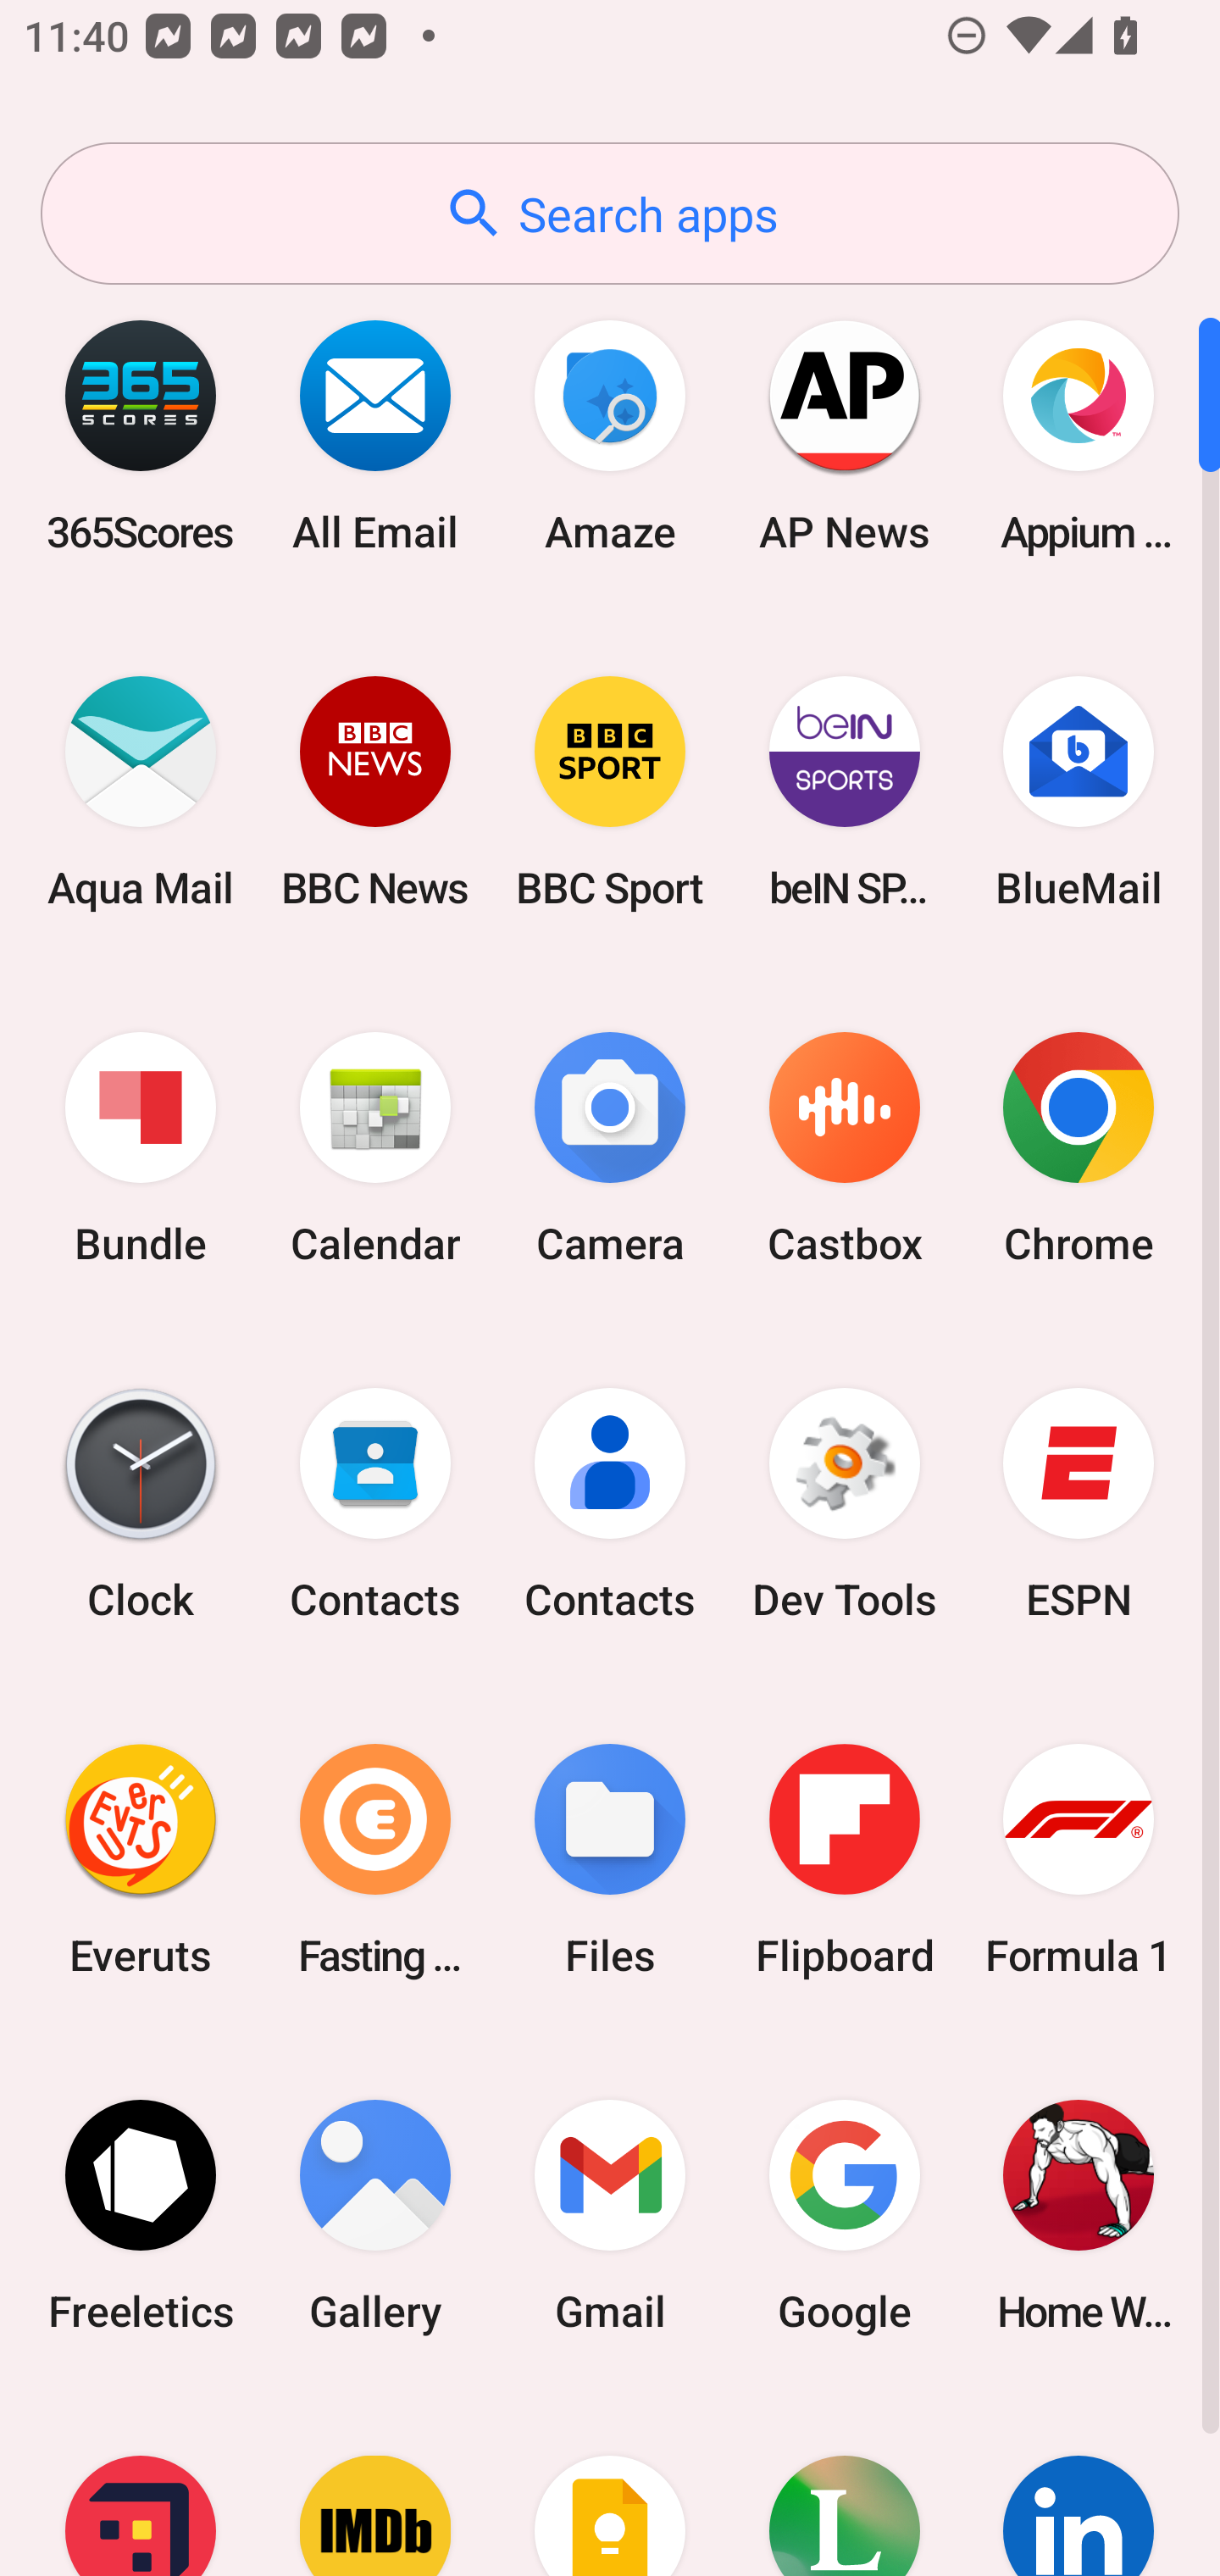 The image size is (1220, 2576). What do you see at coordinates (1079, 2215) in the screenshot?
I see `Home Workout` at bounding box center [1079, 2215].